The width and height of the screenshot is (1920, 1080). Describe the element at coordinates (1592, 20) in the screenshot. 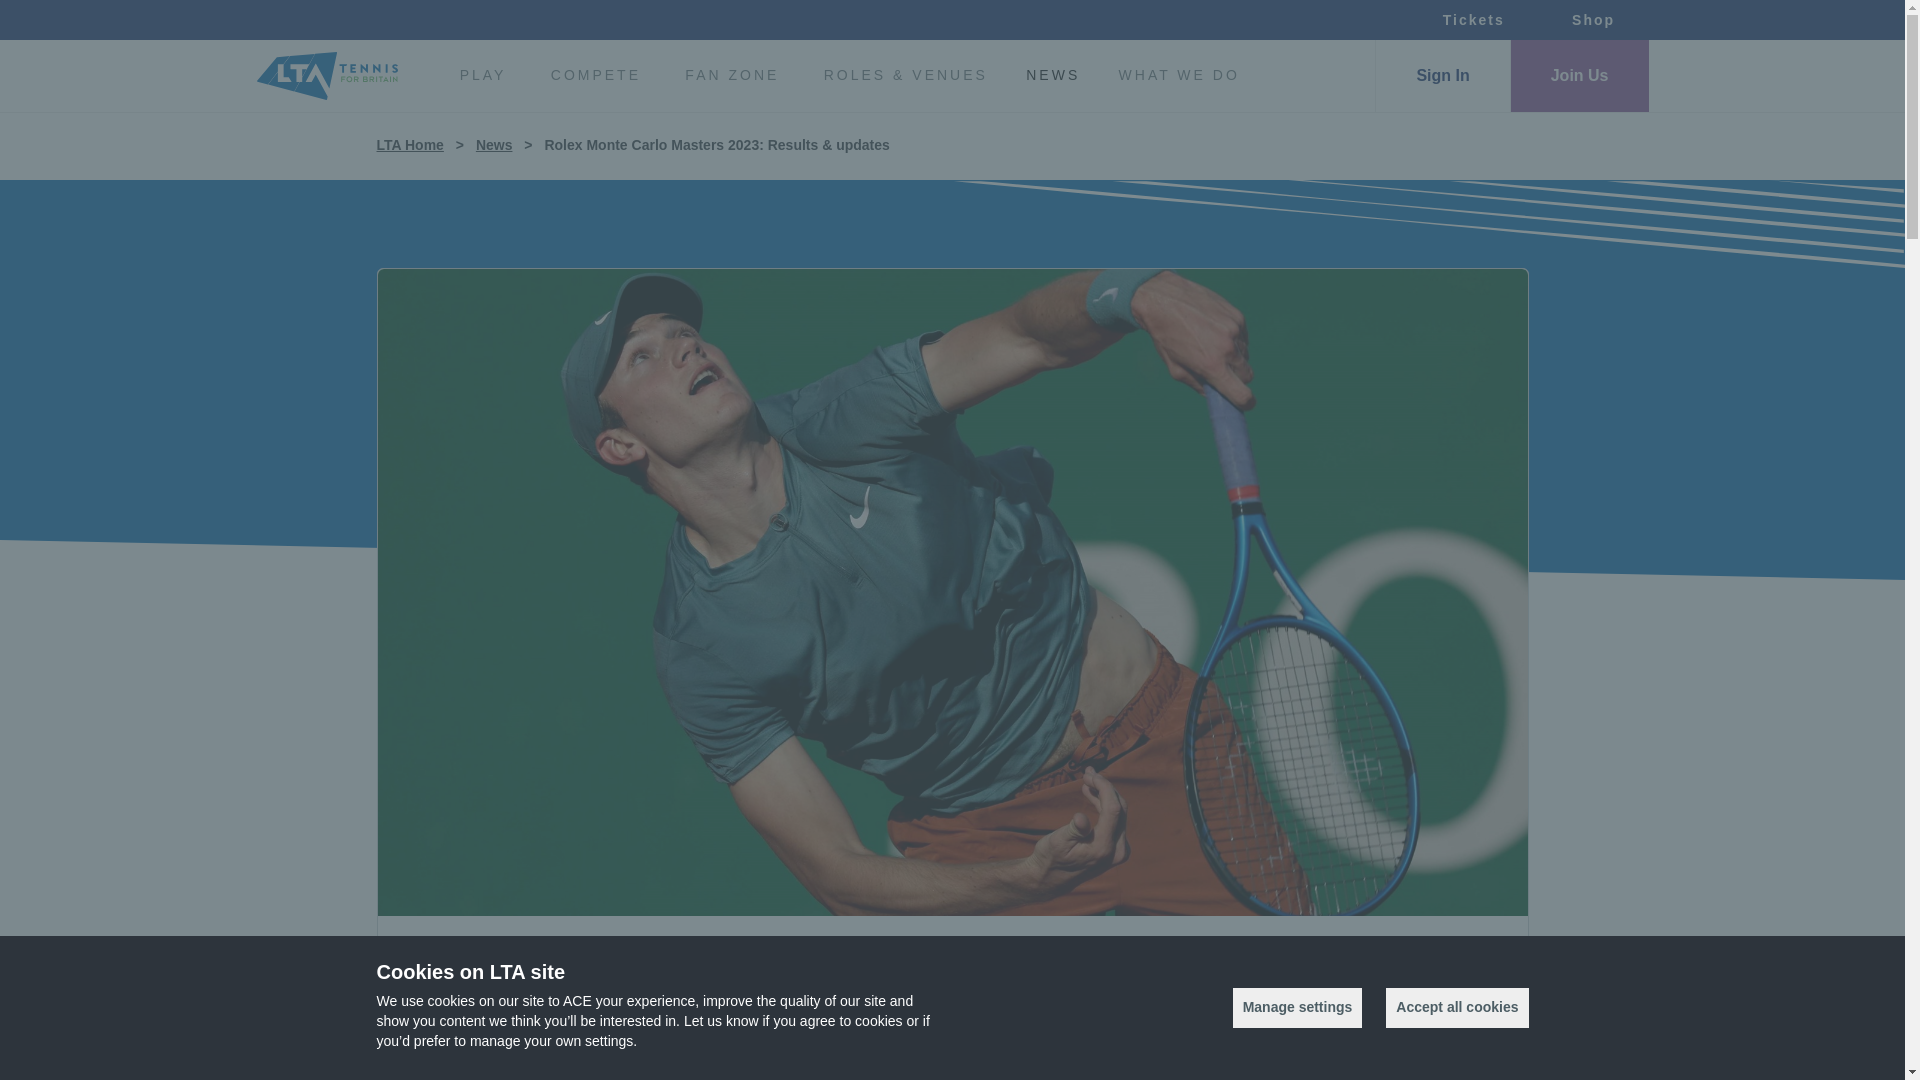

I see `Shop` at that location.